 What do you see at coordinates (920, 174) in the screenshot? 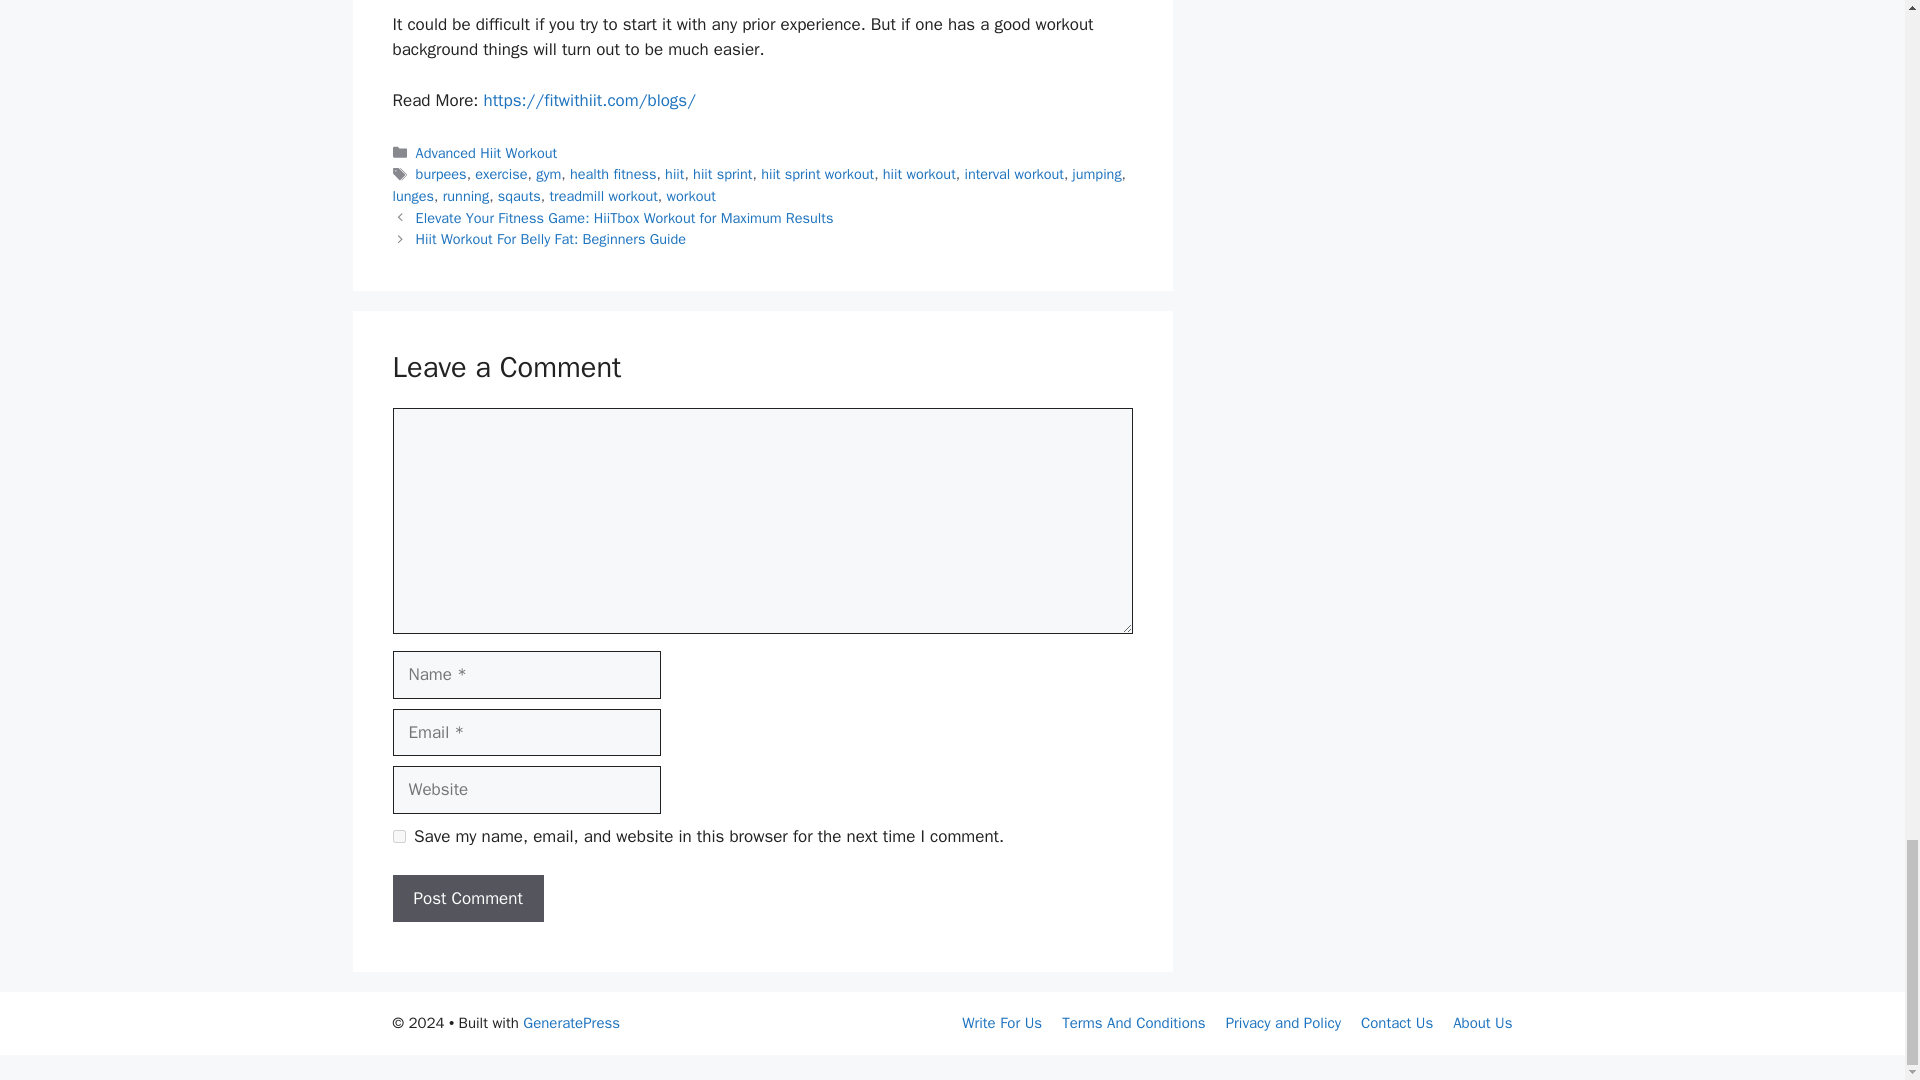
I see `hiit workout` at bounding box center [920, 174].